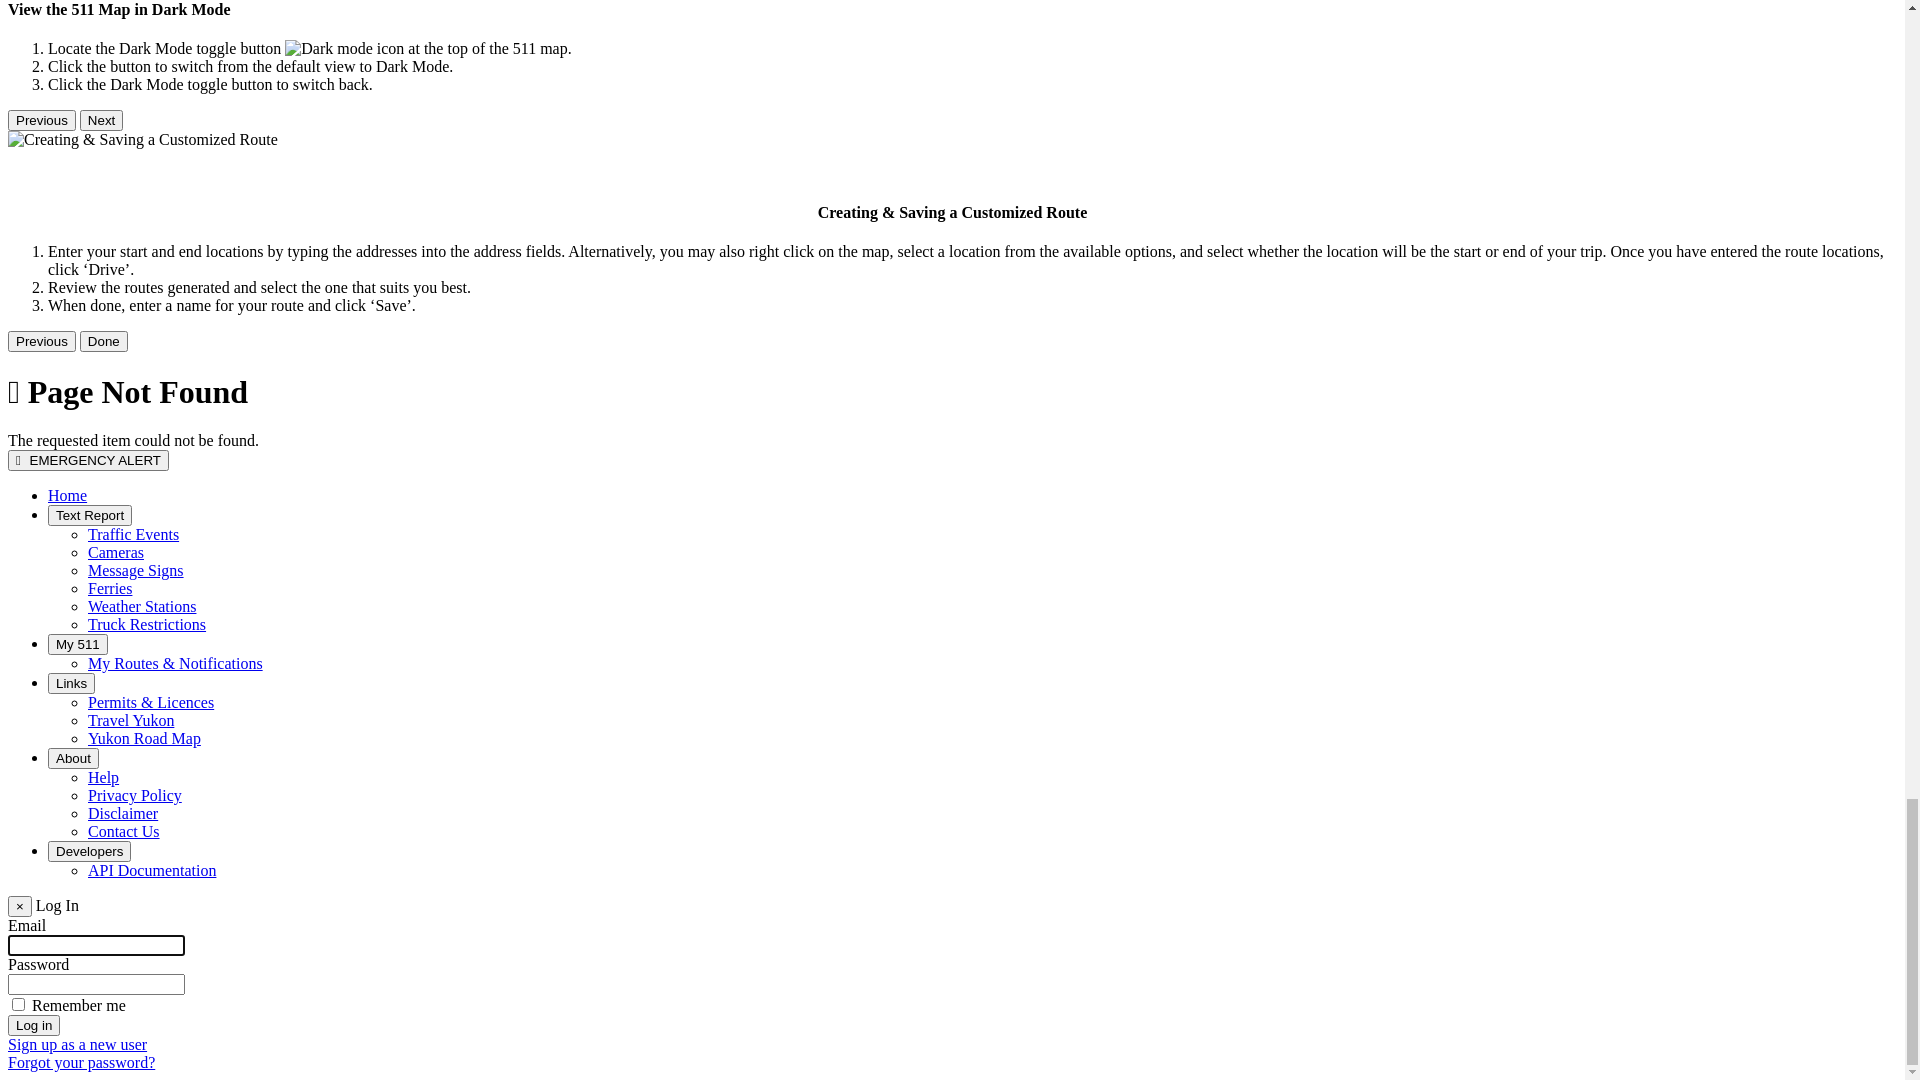 Image resolution: width=1920 pixels, height=1080 pixels. What do you see at coordinates (126, 350) in the screenshot?
I see `All Regions` at bounding box center [126, 350].